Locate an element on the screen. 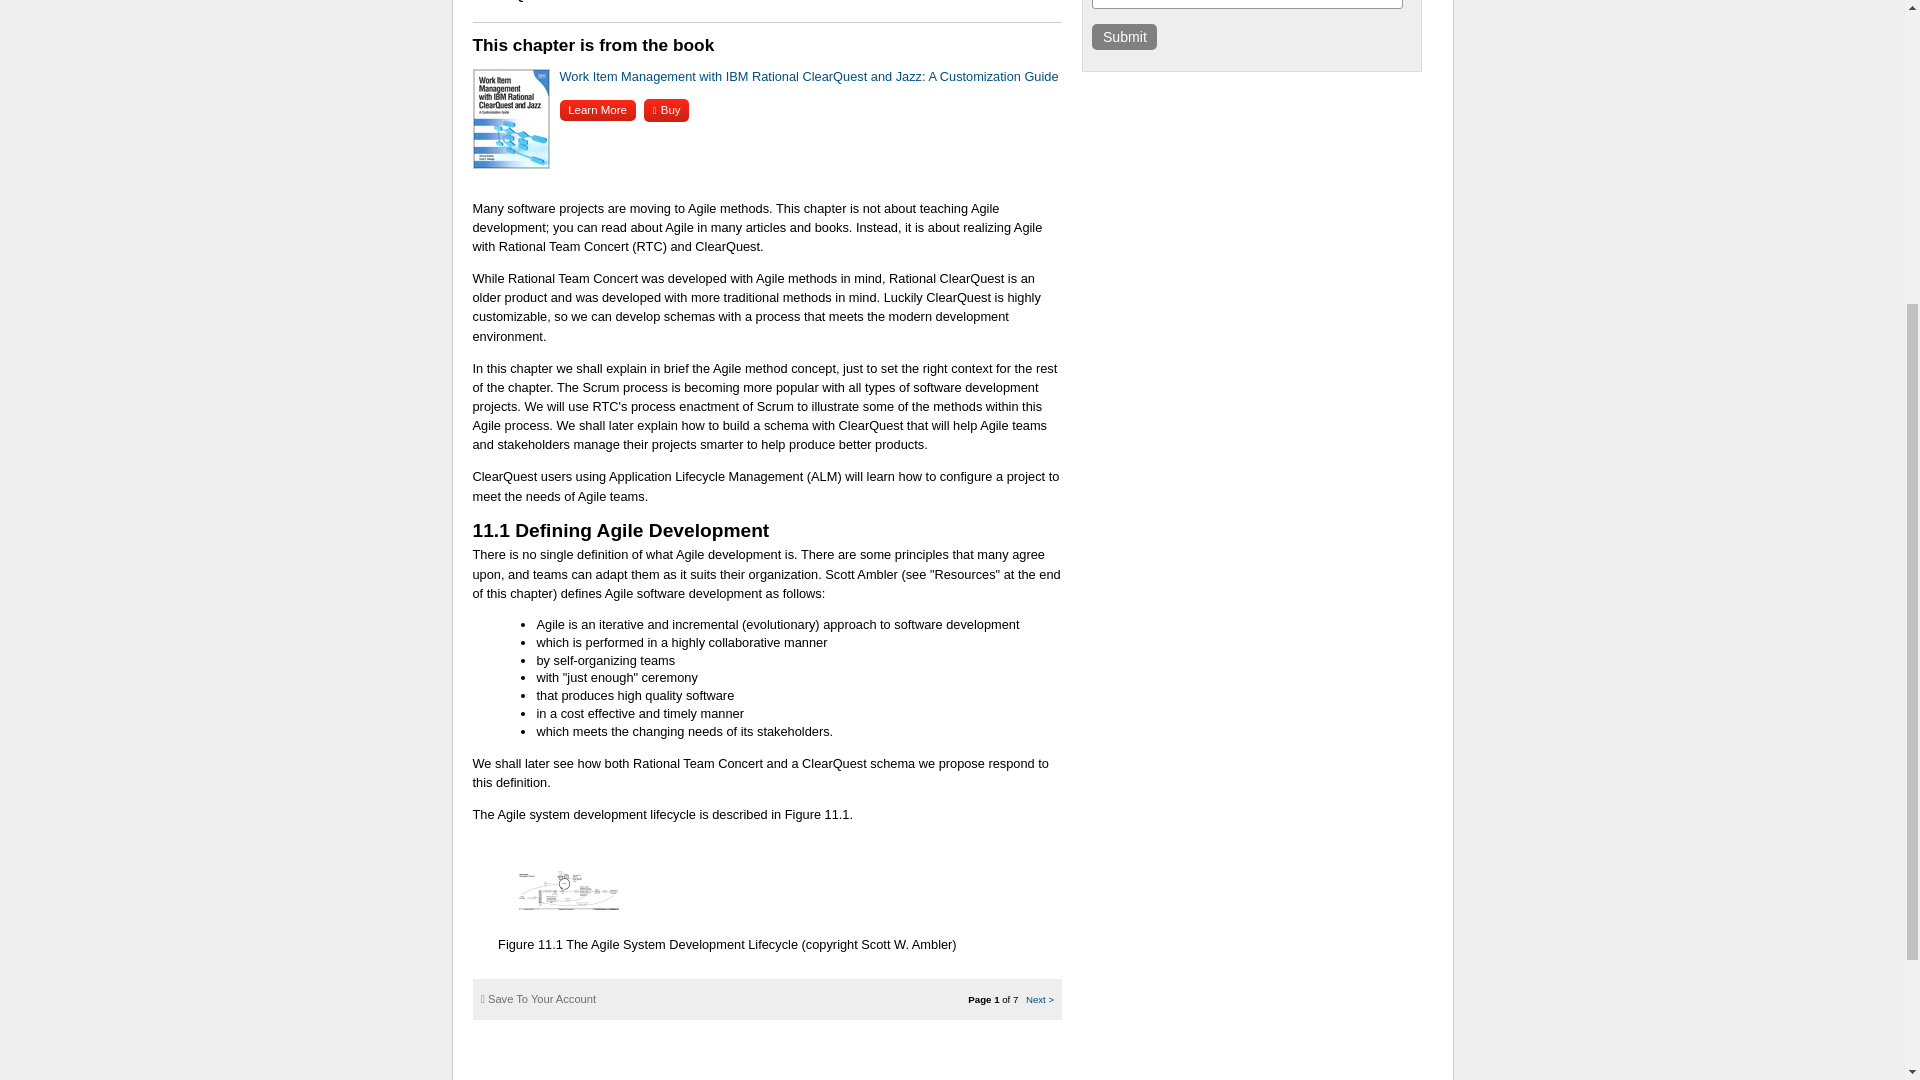  Figure 11.1 is located at coordinates (818, 814).